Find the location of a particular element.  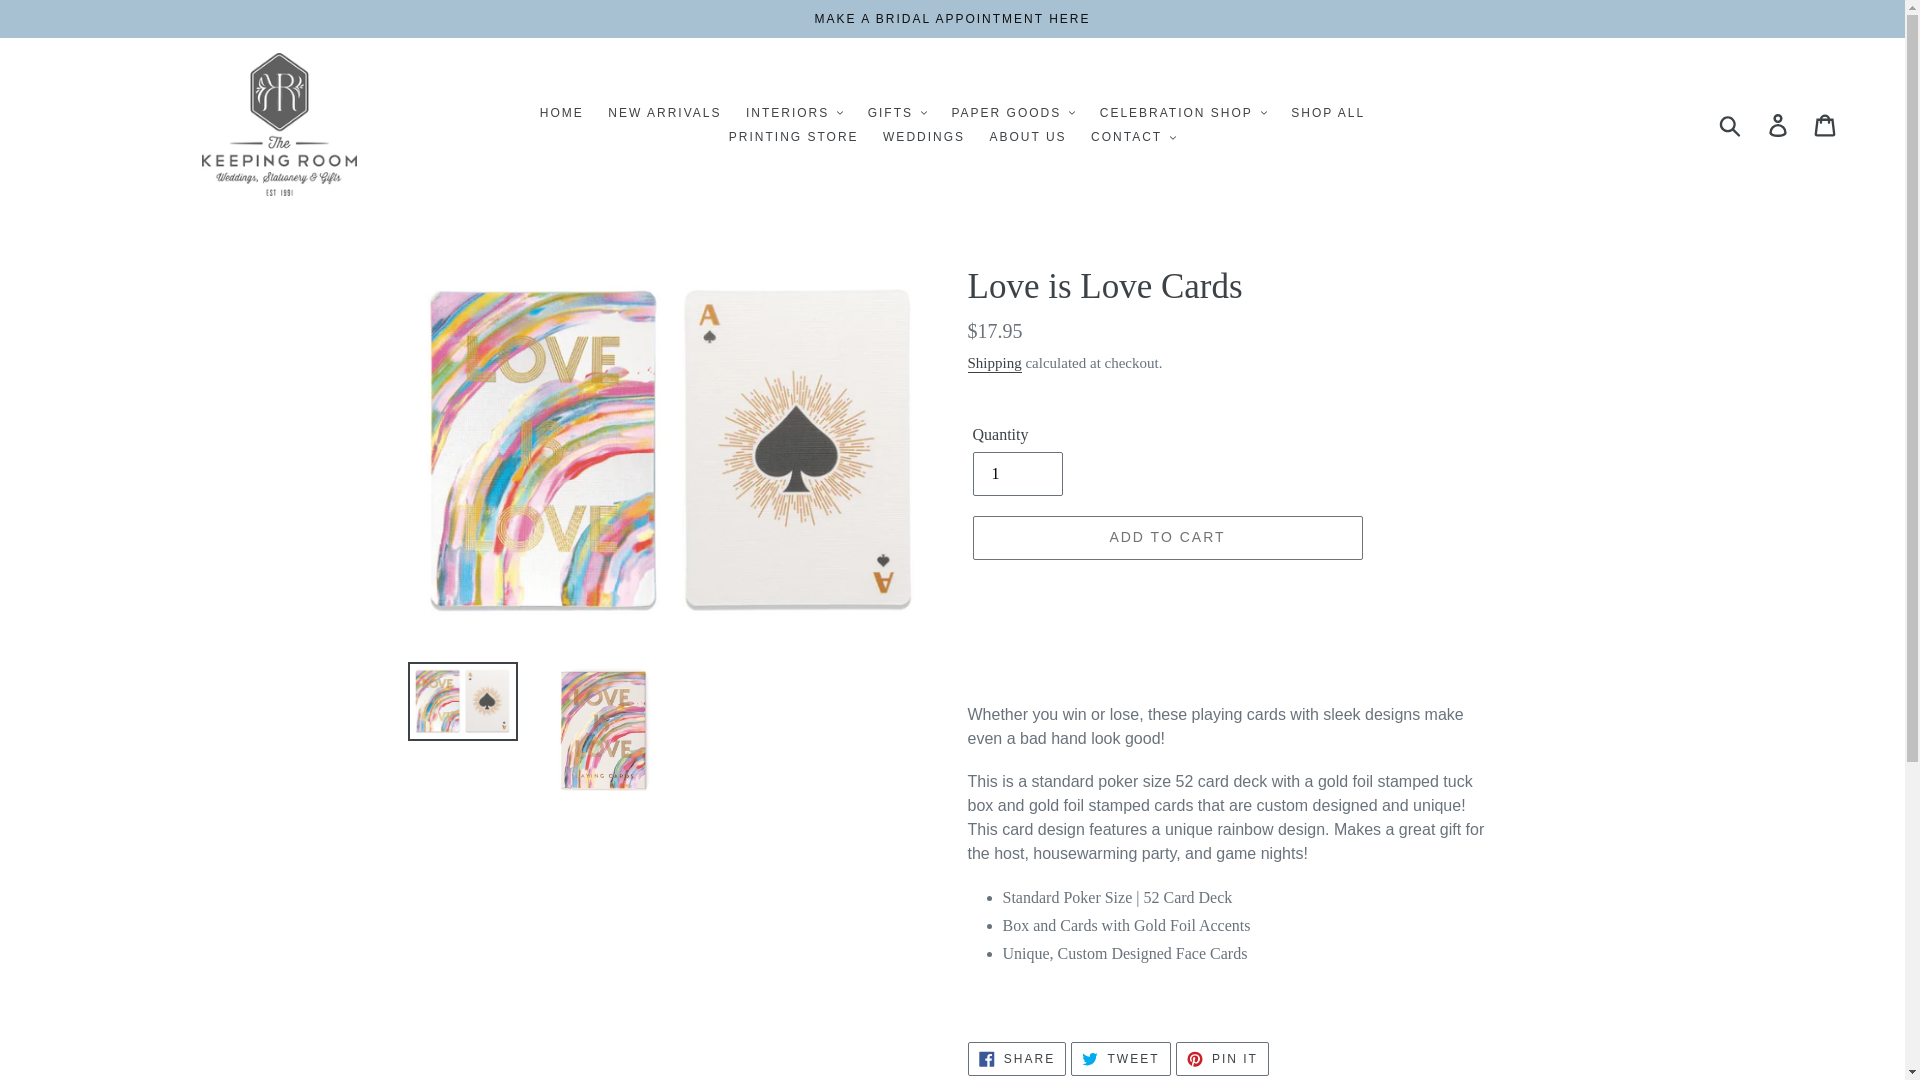

NEW ARRIVALS is located at coordinates (664, 112).